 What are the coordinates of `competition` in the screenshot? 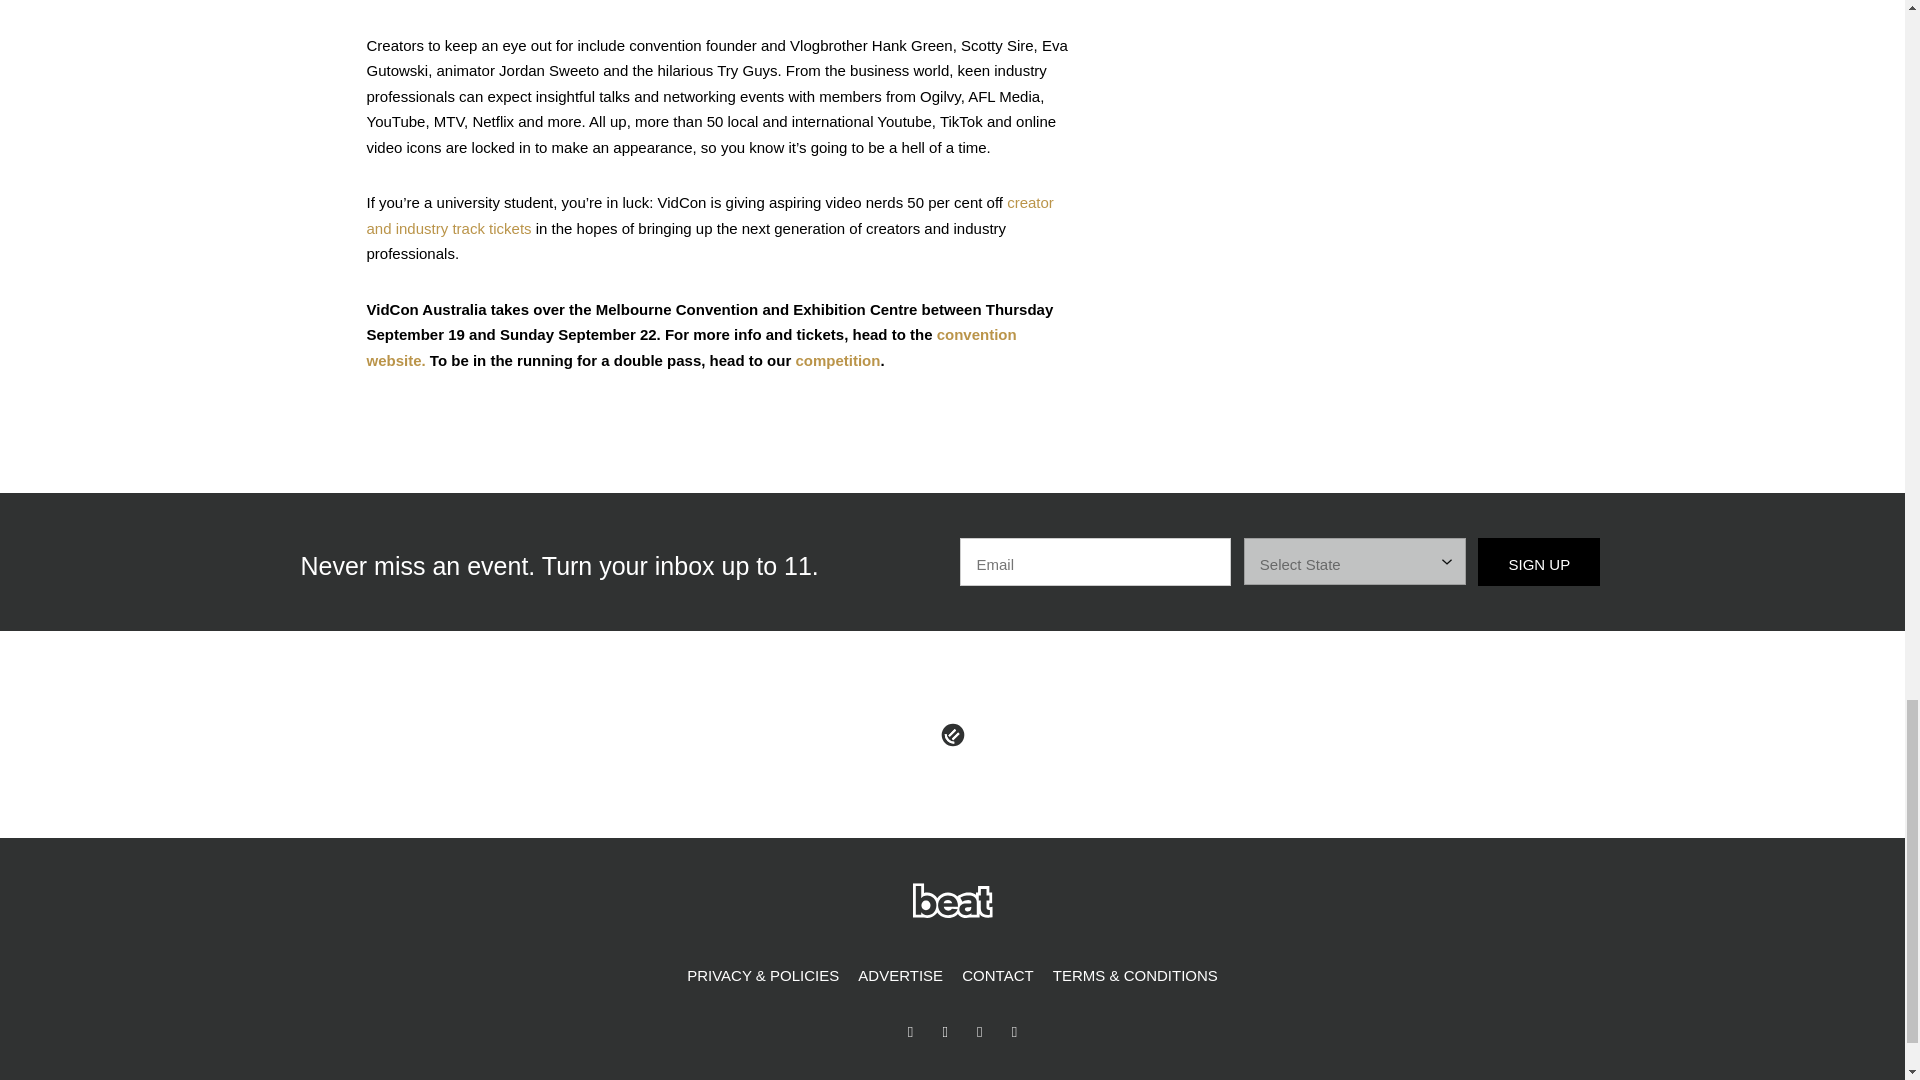 It's located at (836, 360).